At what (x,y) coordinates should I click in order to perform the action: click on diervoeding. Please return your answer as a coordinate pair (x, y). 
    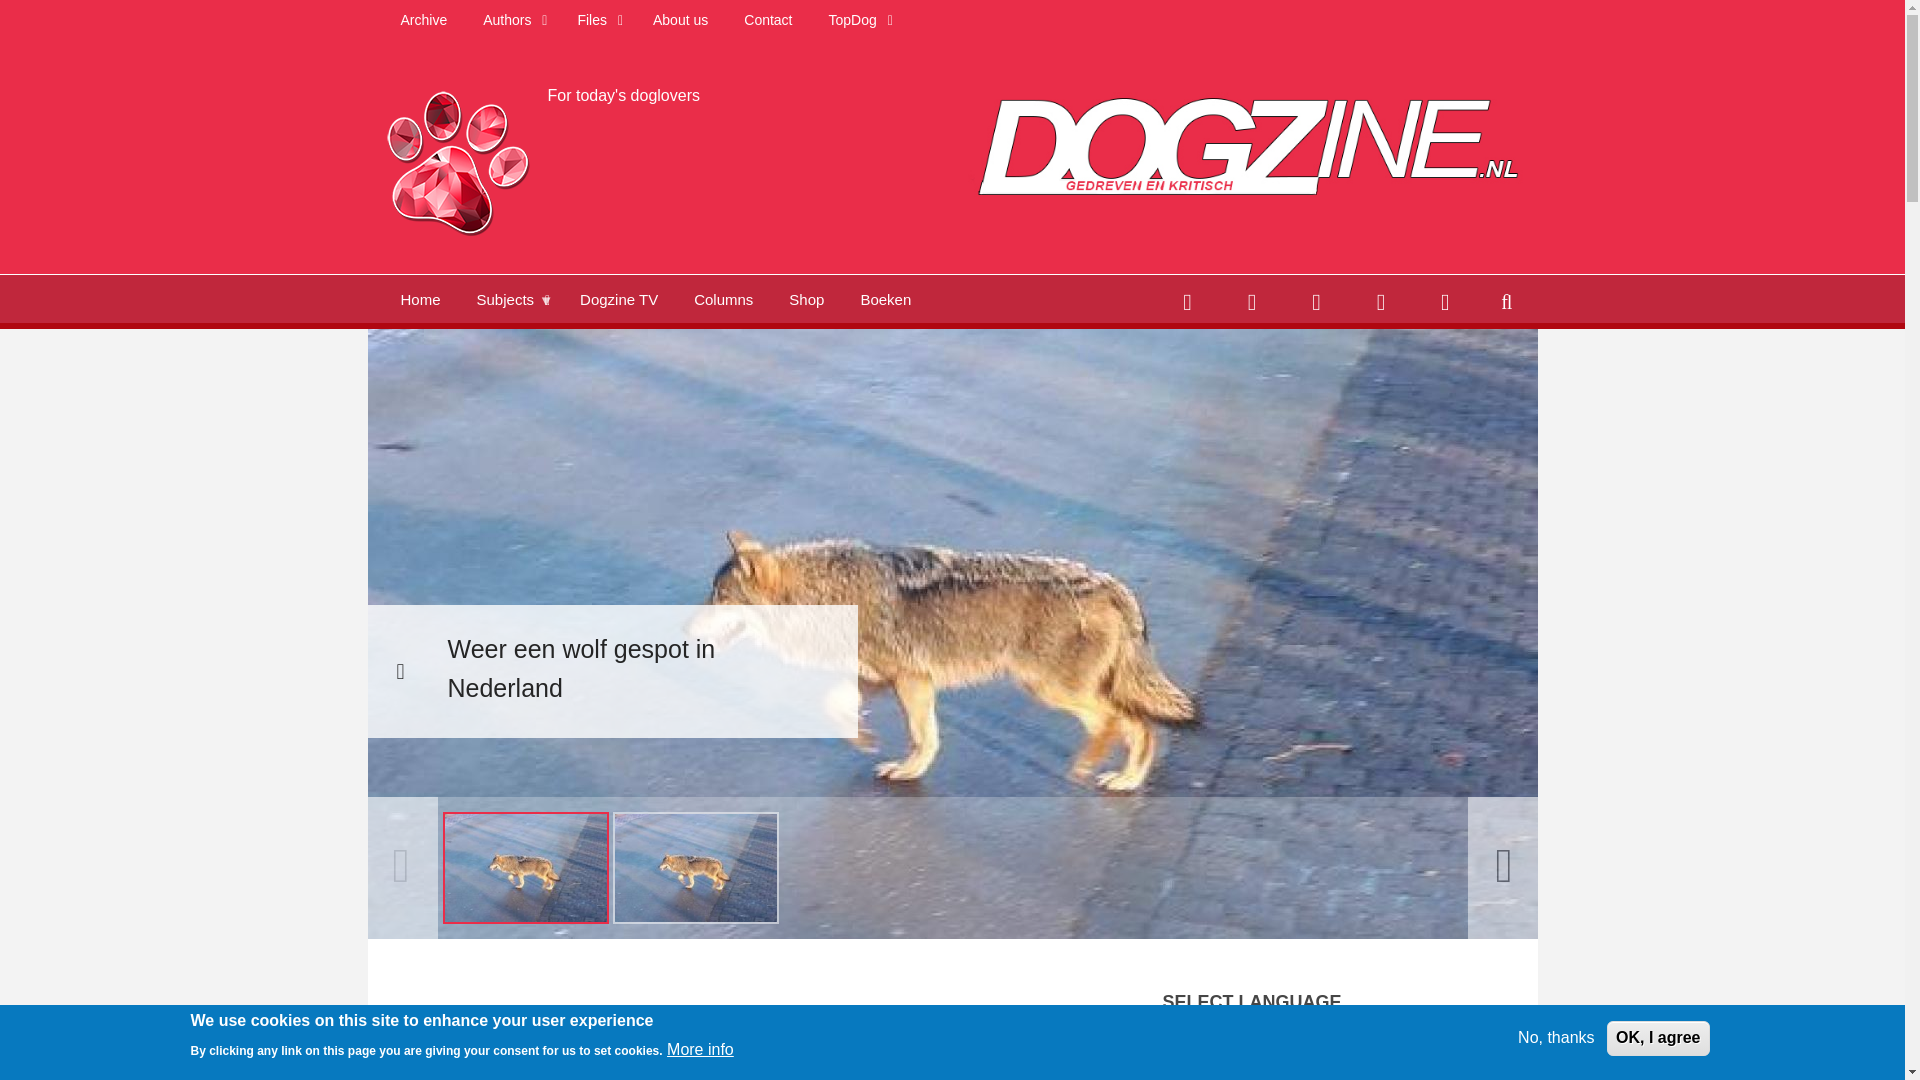
    Looking at the image, I should click on (757, 1053).